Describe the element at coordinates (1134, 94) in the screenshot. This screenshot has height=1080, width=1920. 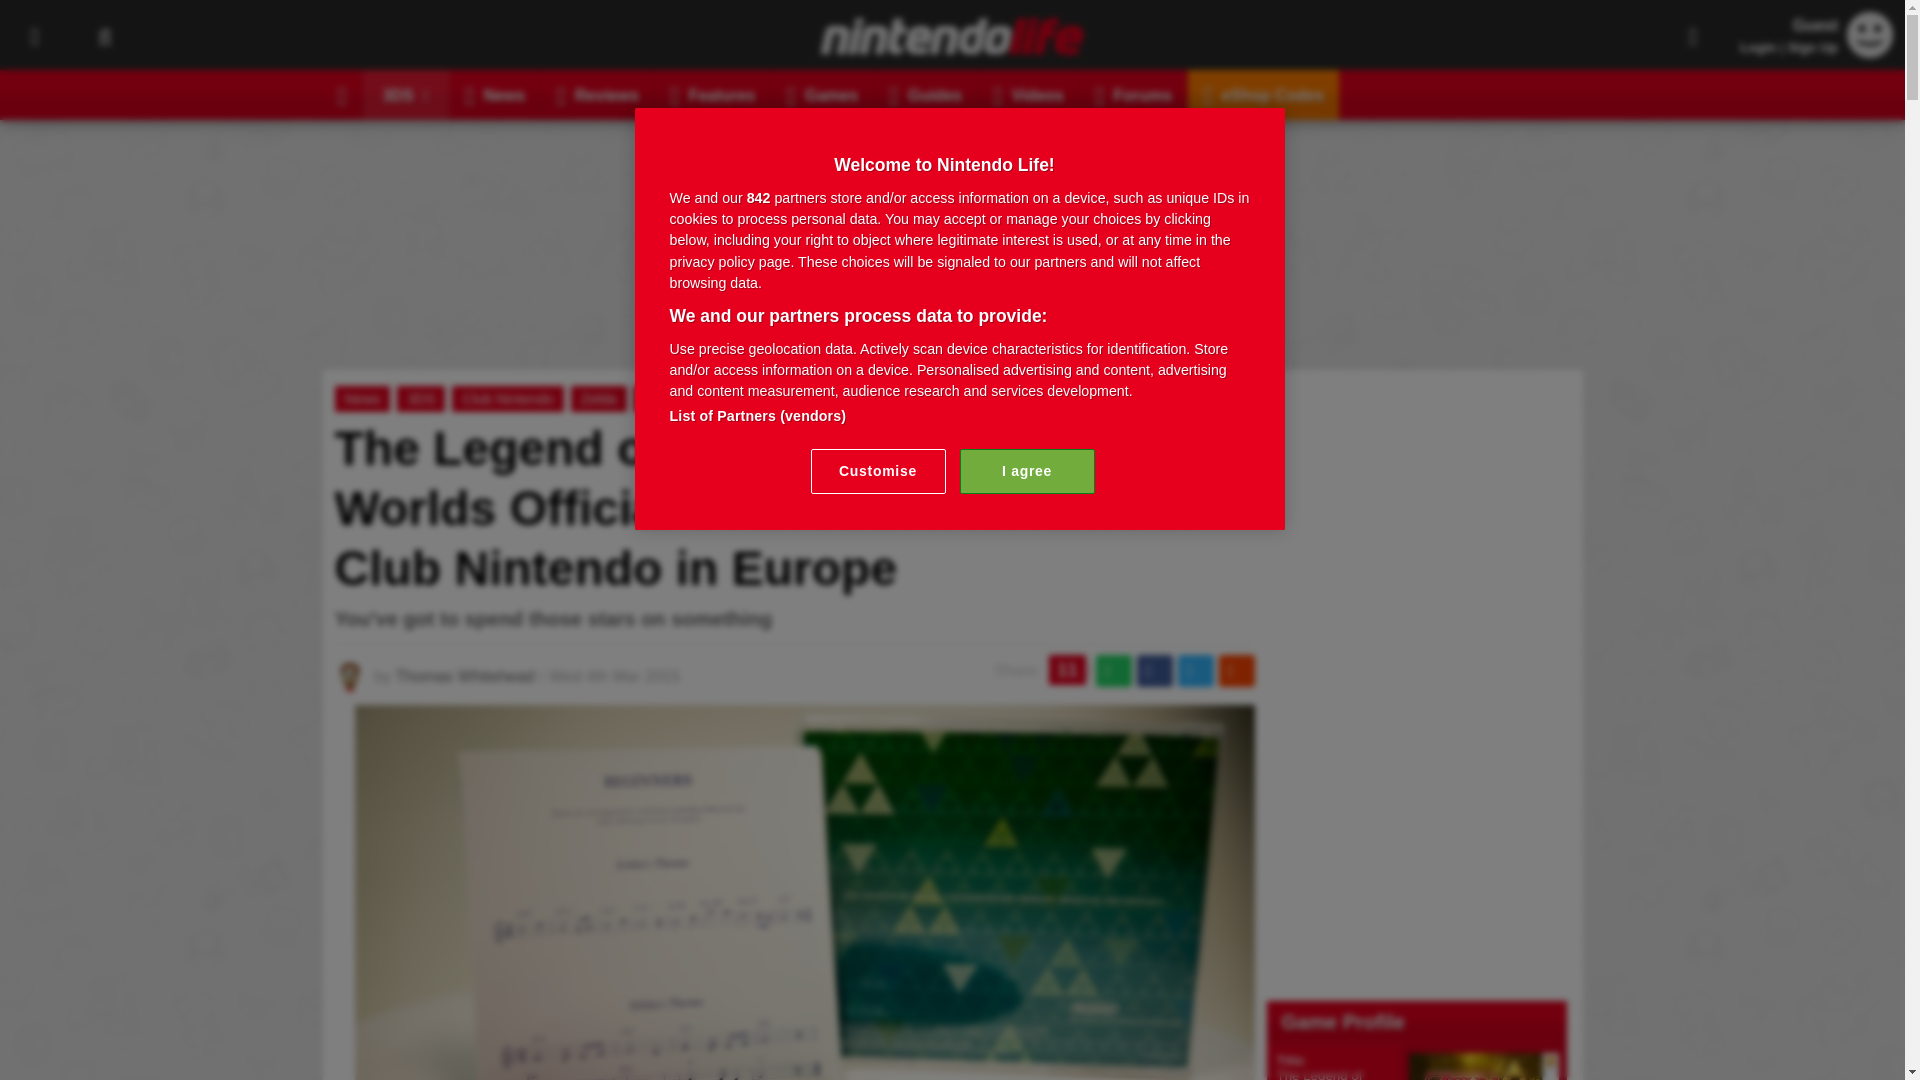
I see `Forums` at that location.